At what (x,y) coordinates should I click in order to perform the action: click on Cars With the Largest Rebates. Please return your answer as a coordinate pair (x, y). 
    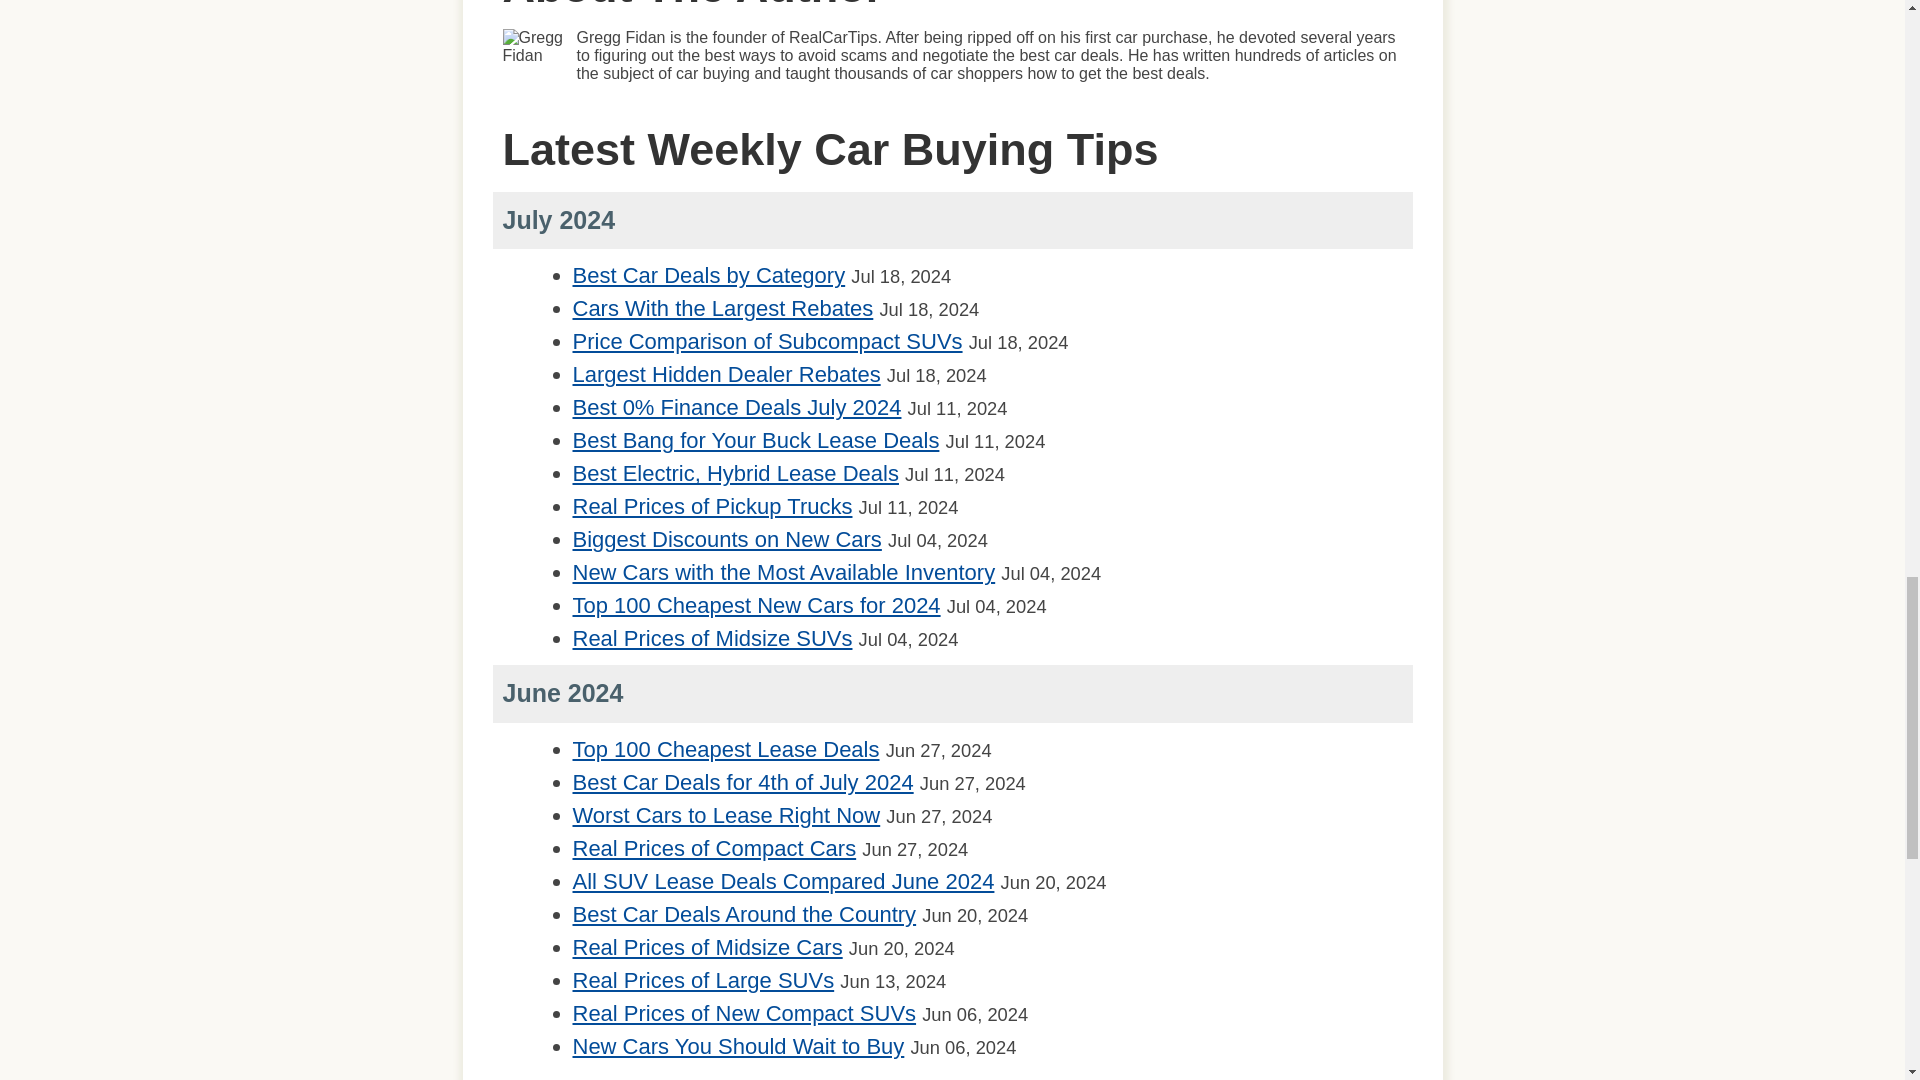
    Looking at the image, I should click on (722, 308).